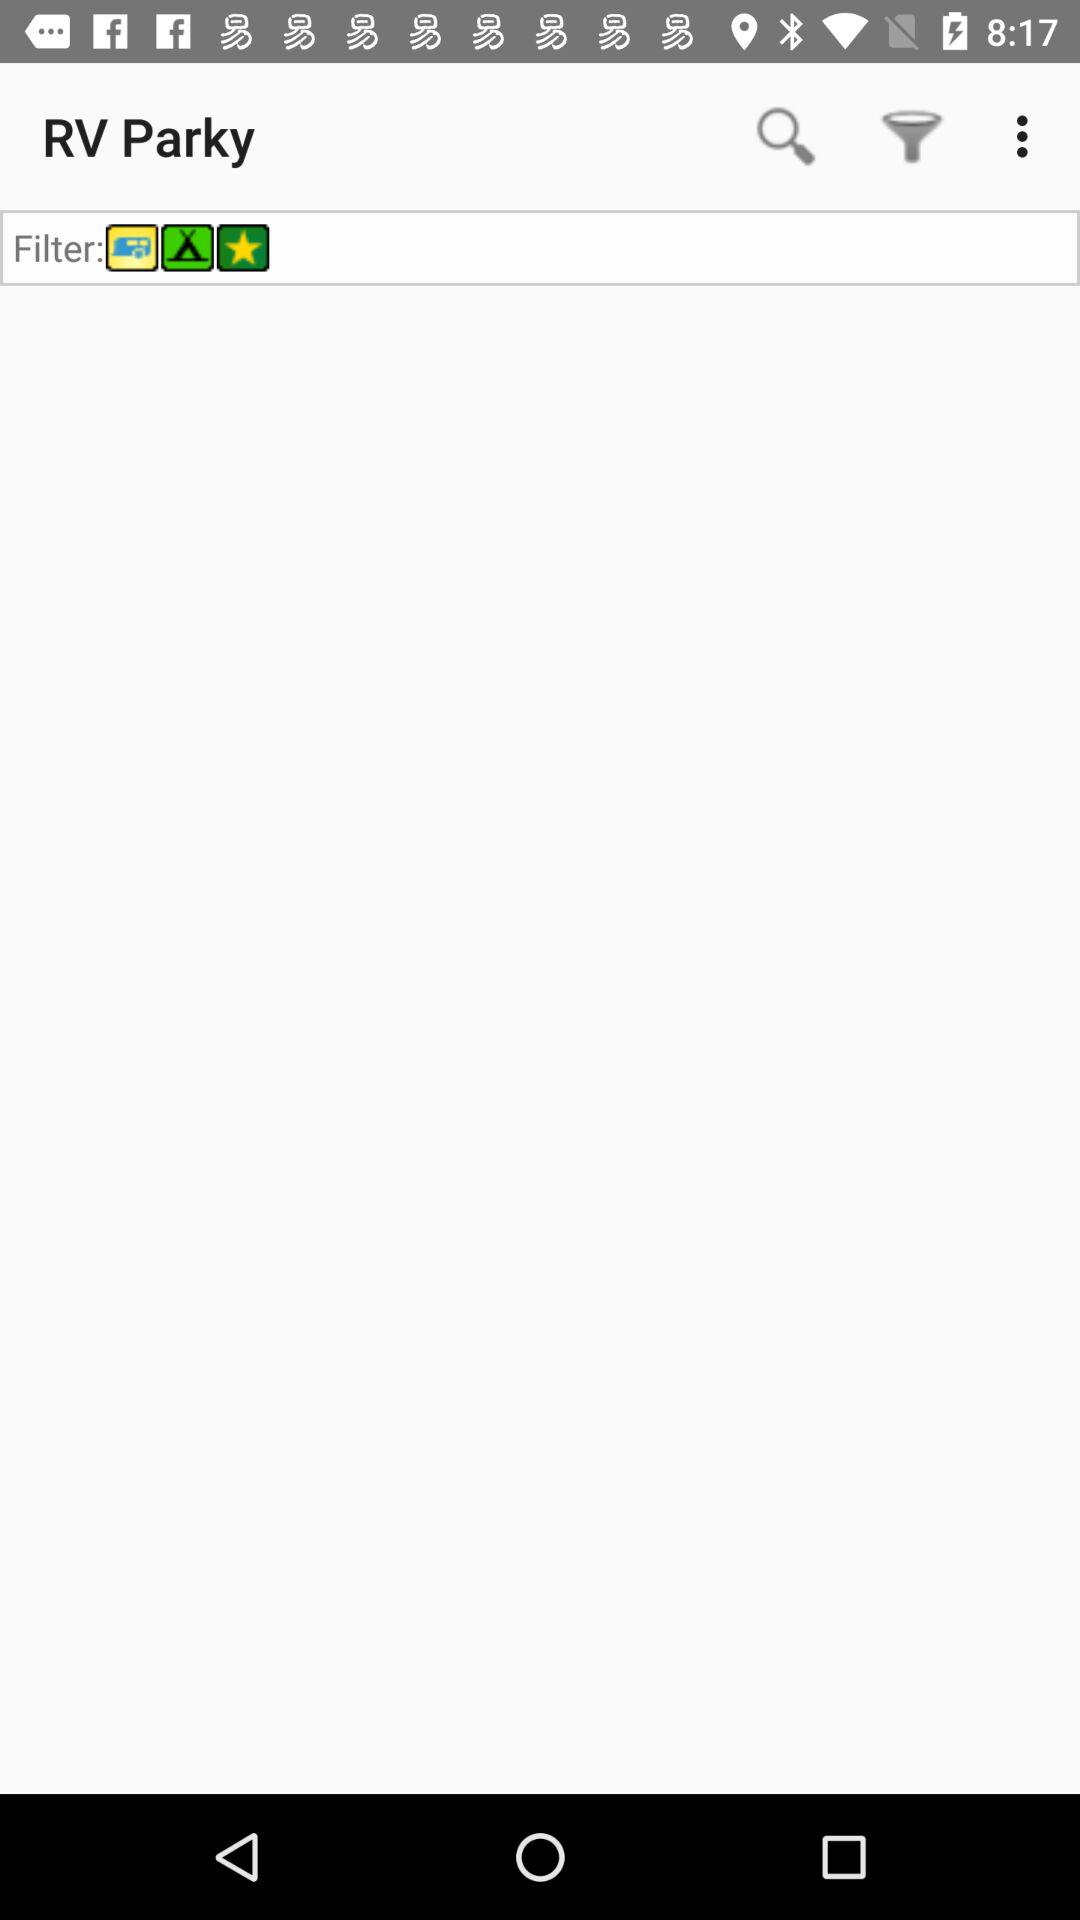 This screenshot has height=1920, width=1080. Describe the element at coordinates (786, 136) in the screenshot. I see `choose icon next to rv parky item` at that location.